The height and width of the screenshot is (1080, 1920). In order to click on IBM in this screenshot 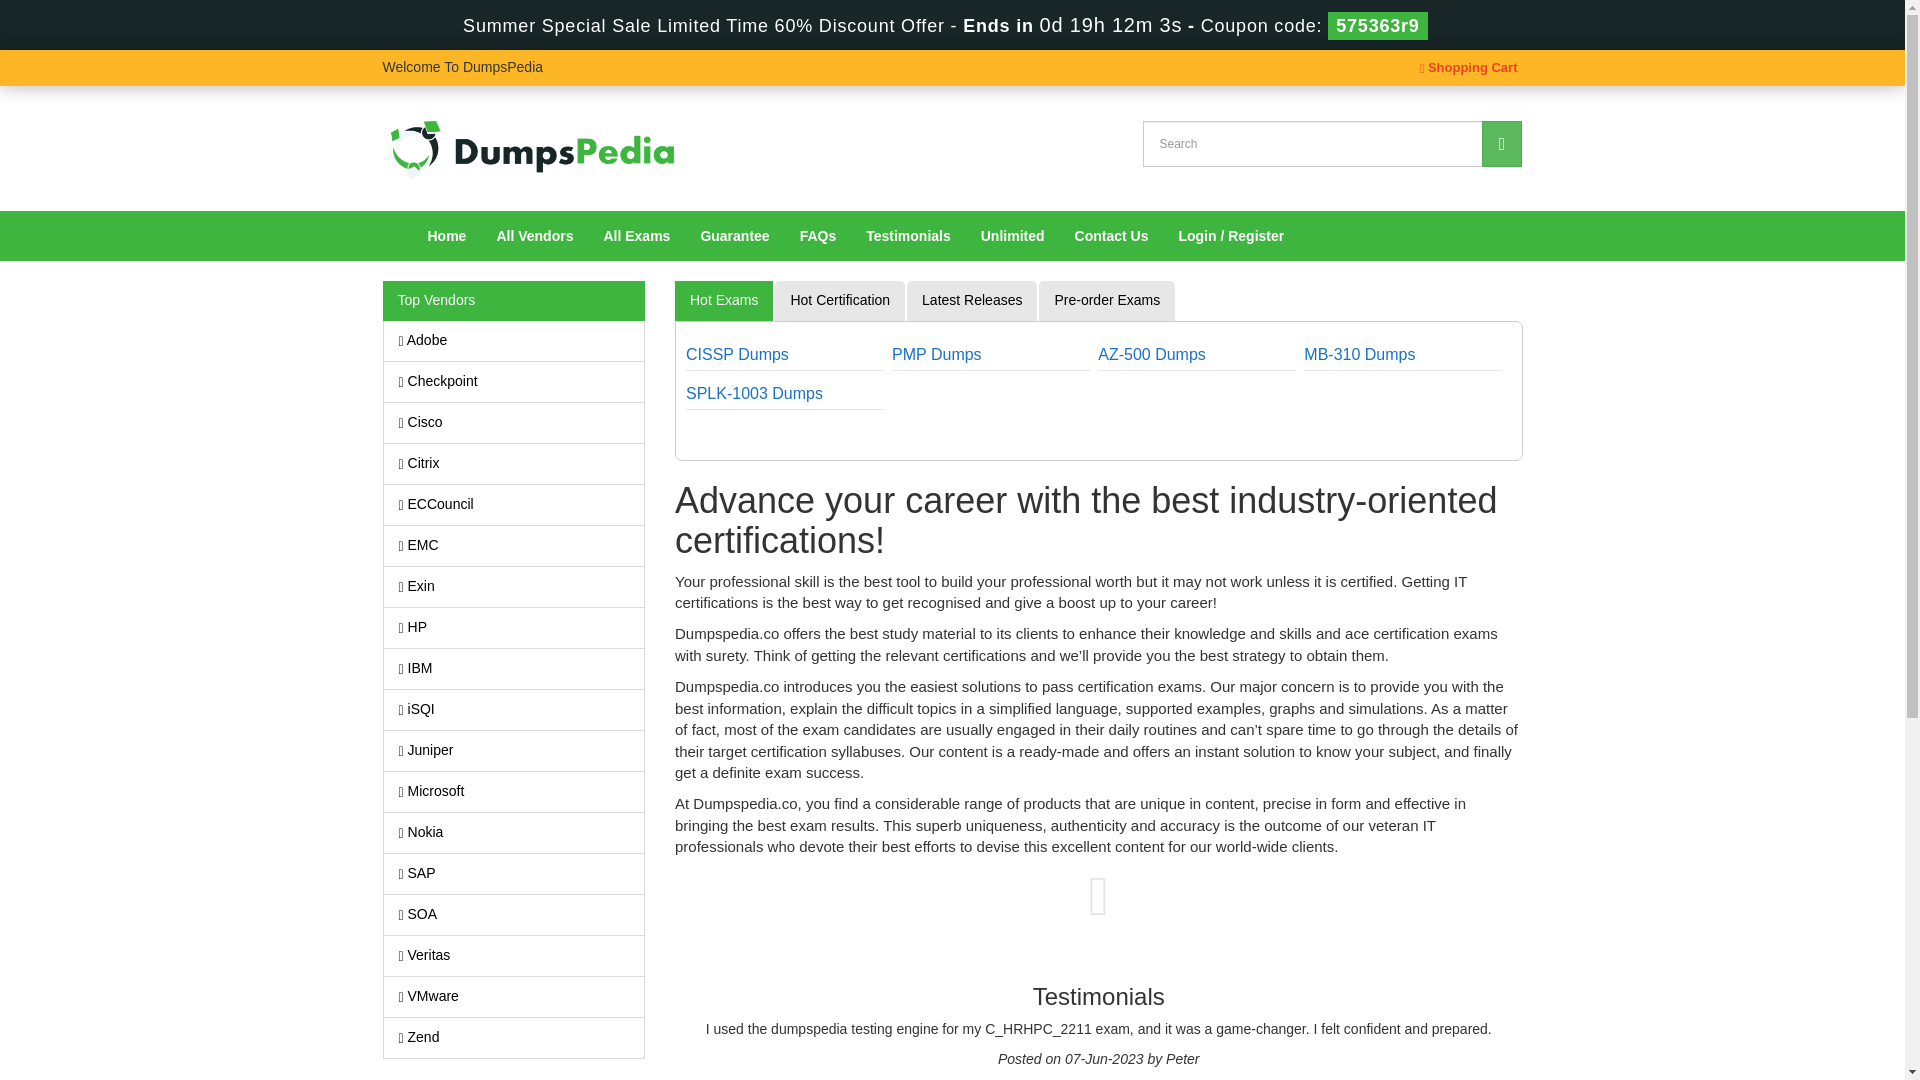, I will do `click(514, 669)`.